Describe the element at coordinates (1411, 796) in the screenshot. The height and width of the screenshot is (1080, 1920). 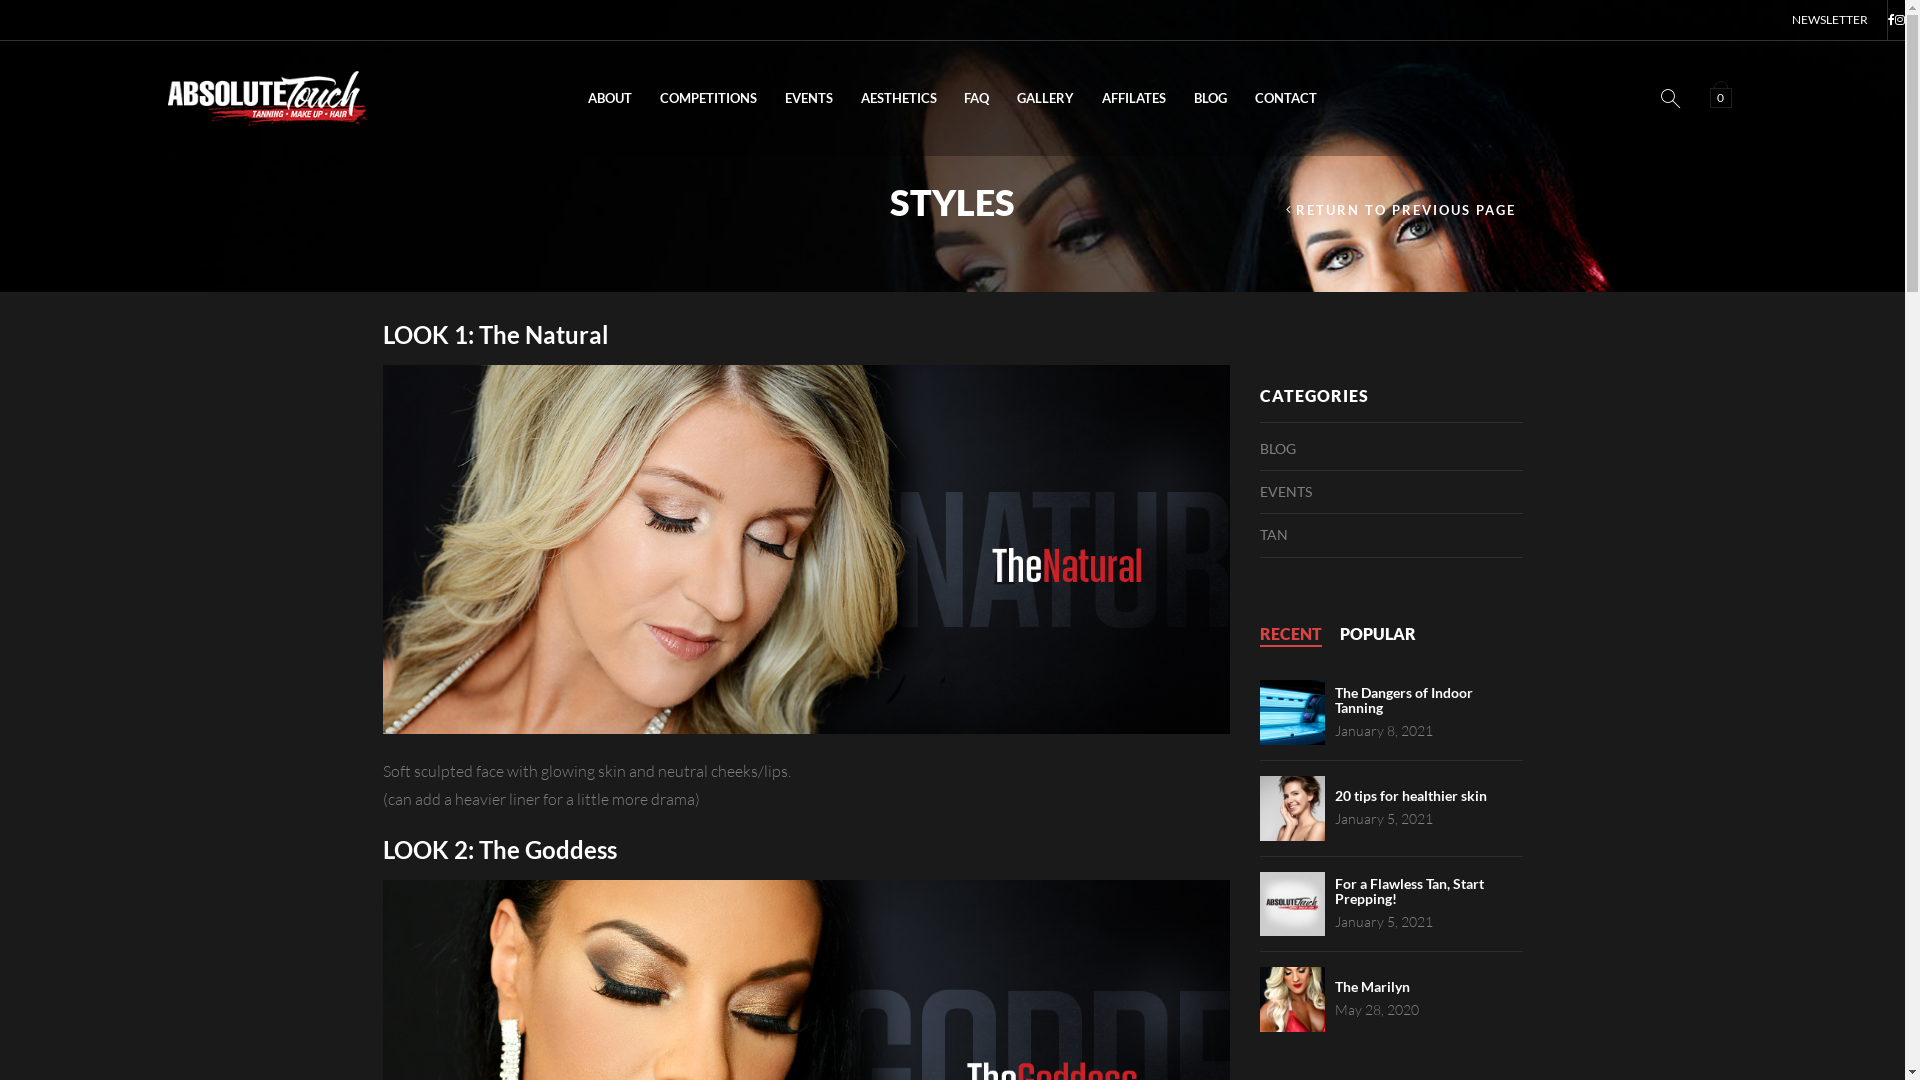
I see `20 tips for healthier skin` at that location.